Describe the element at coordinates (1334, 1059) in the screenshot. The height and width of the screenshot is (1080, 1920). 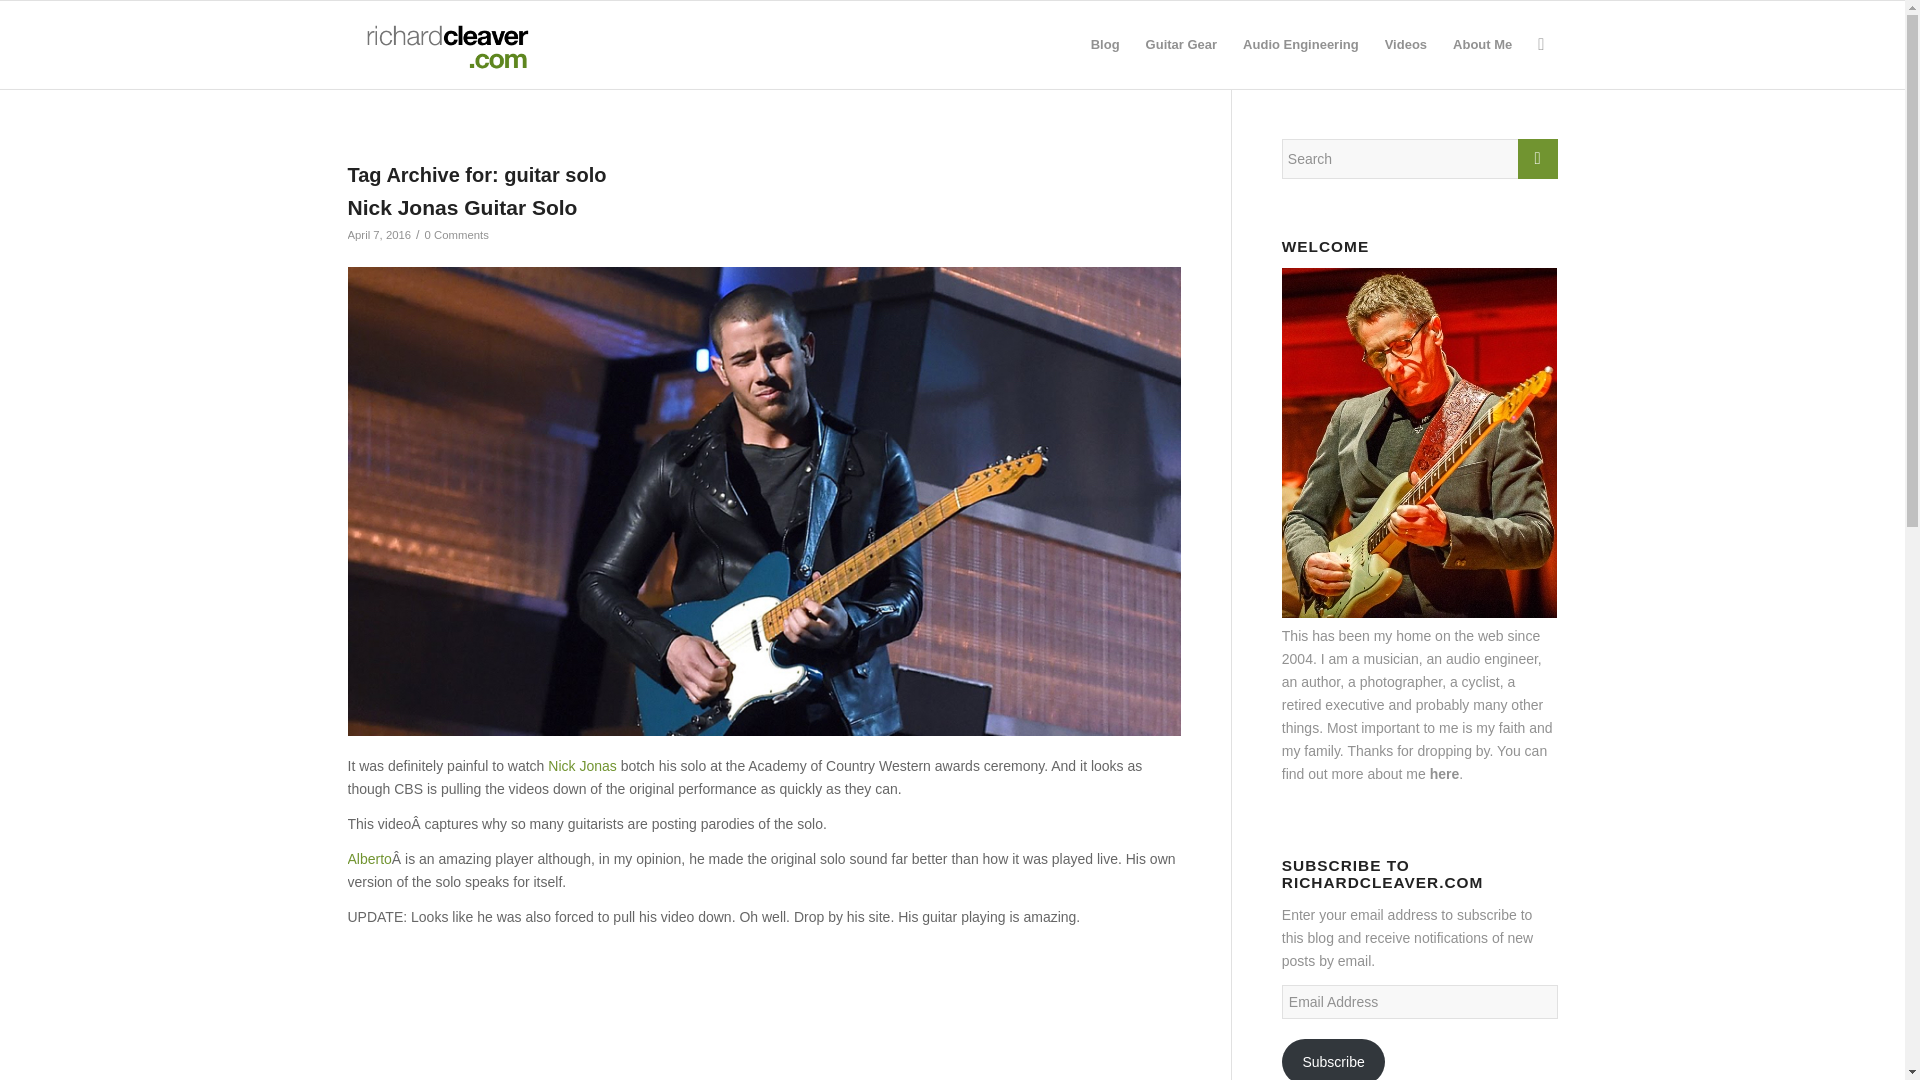
I see `Subscribe` at that location.